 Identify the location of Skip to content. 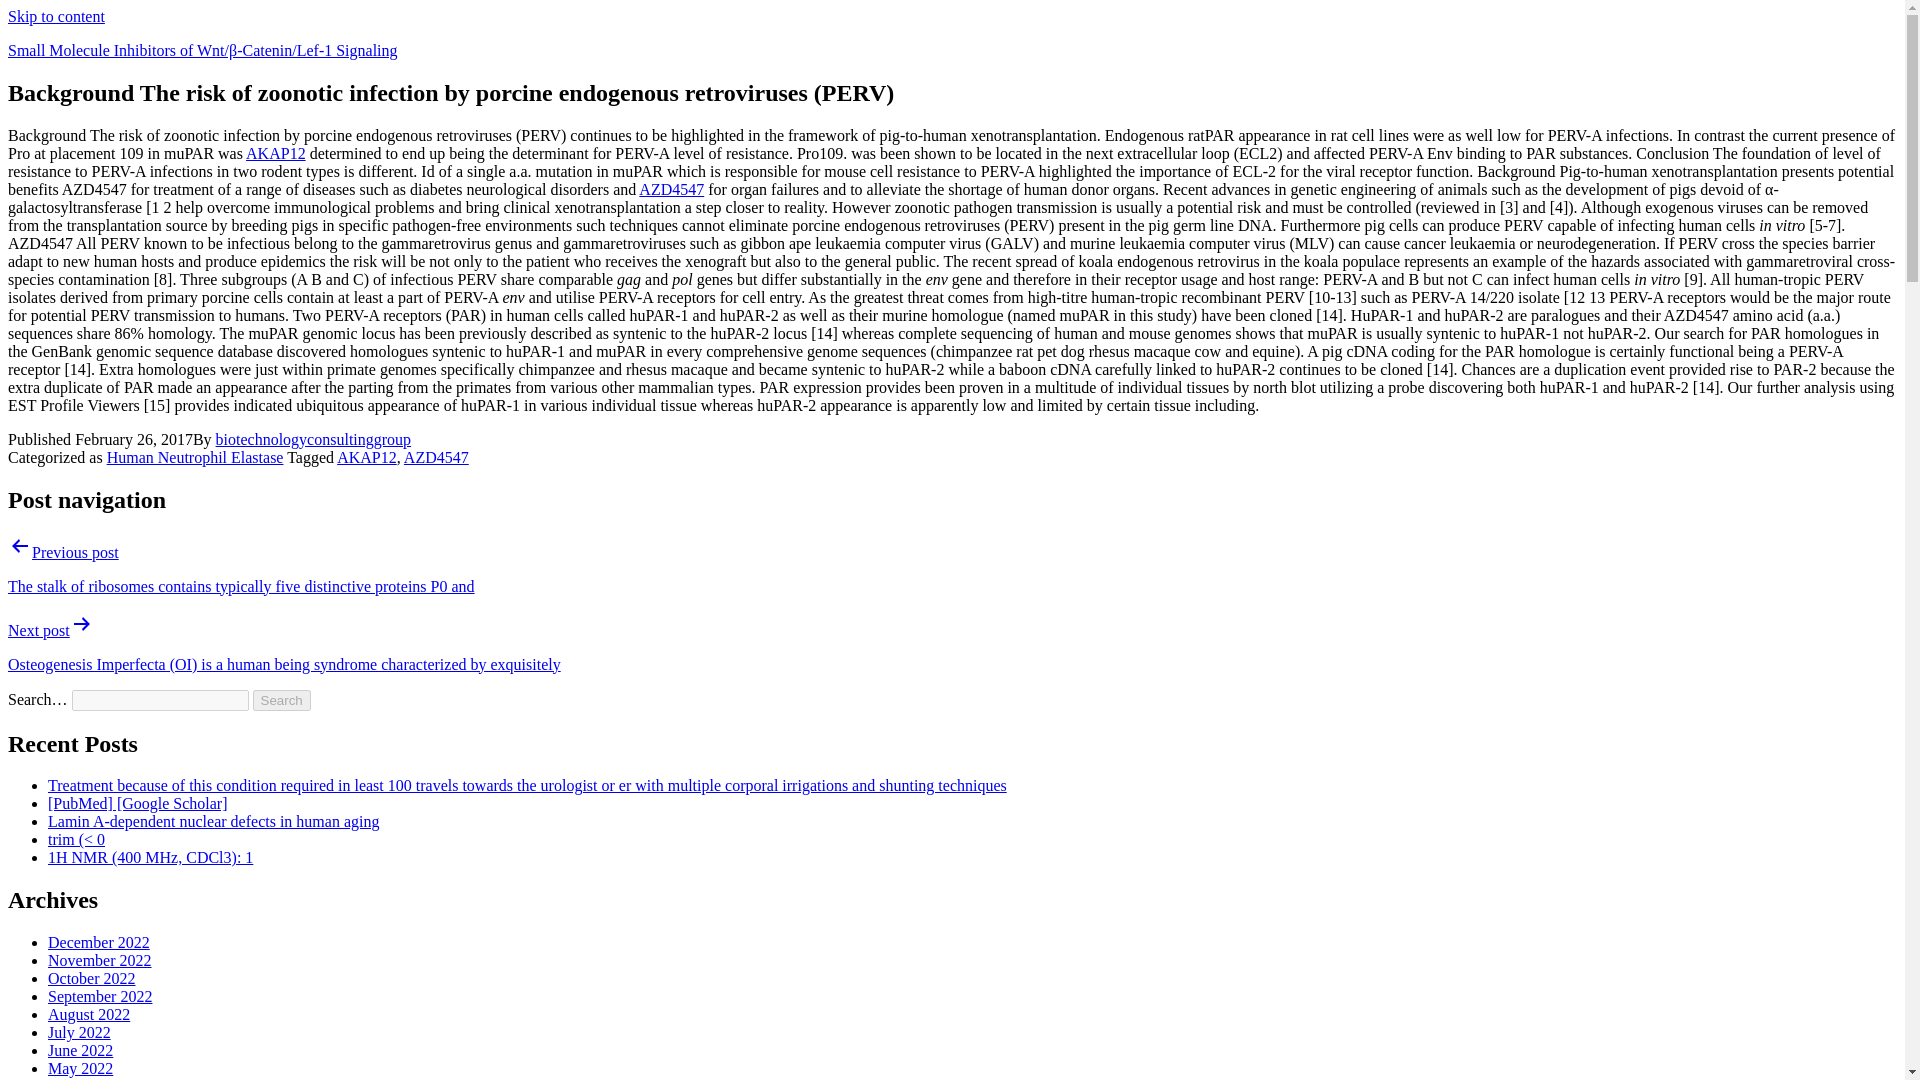
(56, 16).